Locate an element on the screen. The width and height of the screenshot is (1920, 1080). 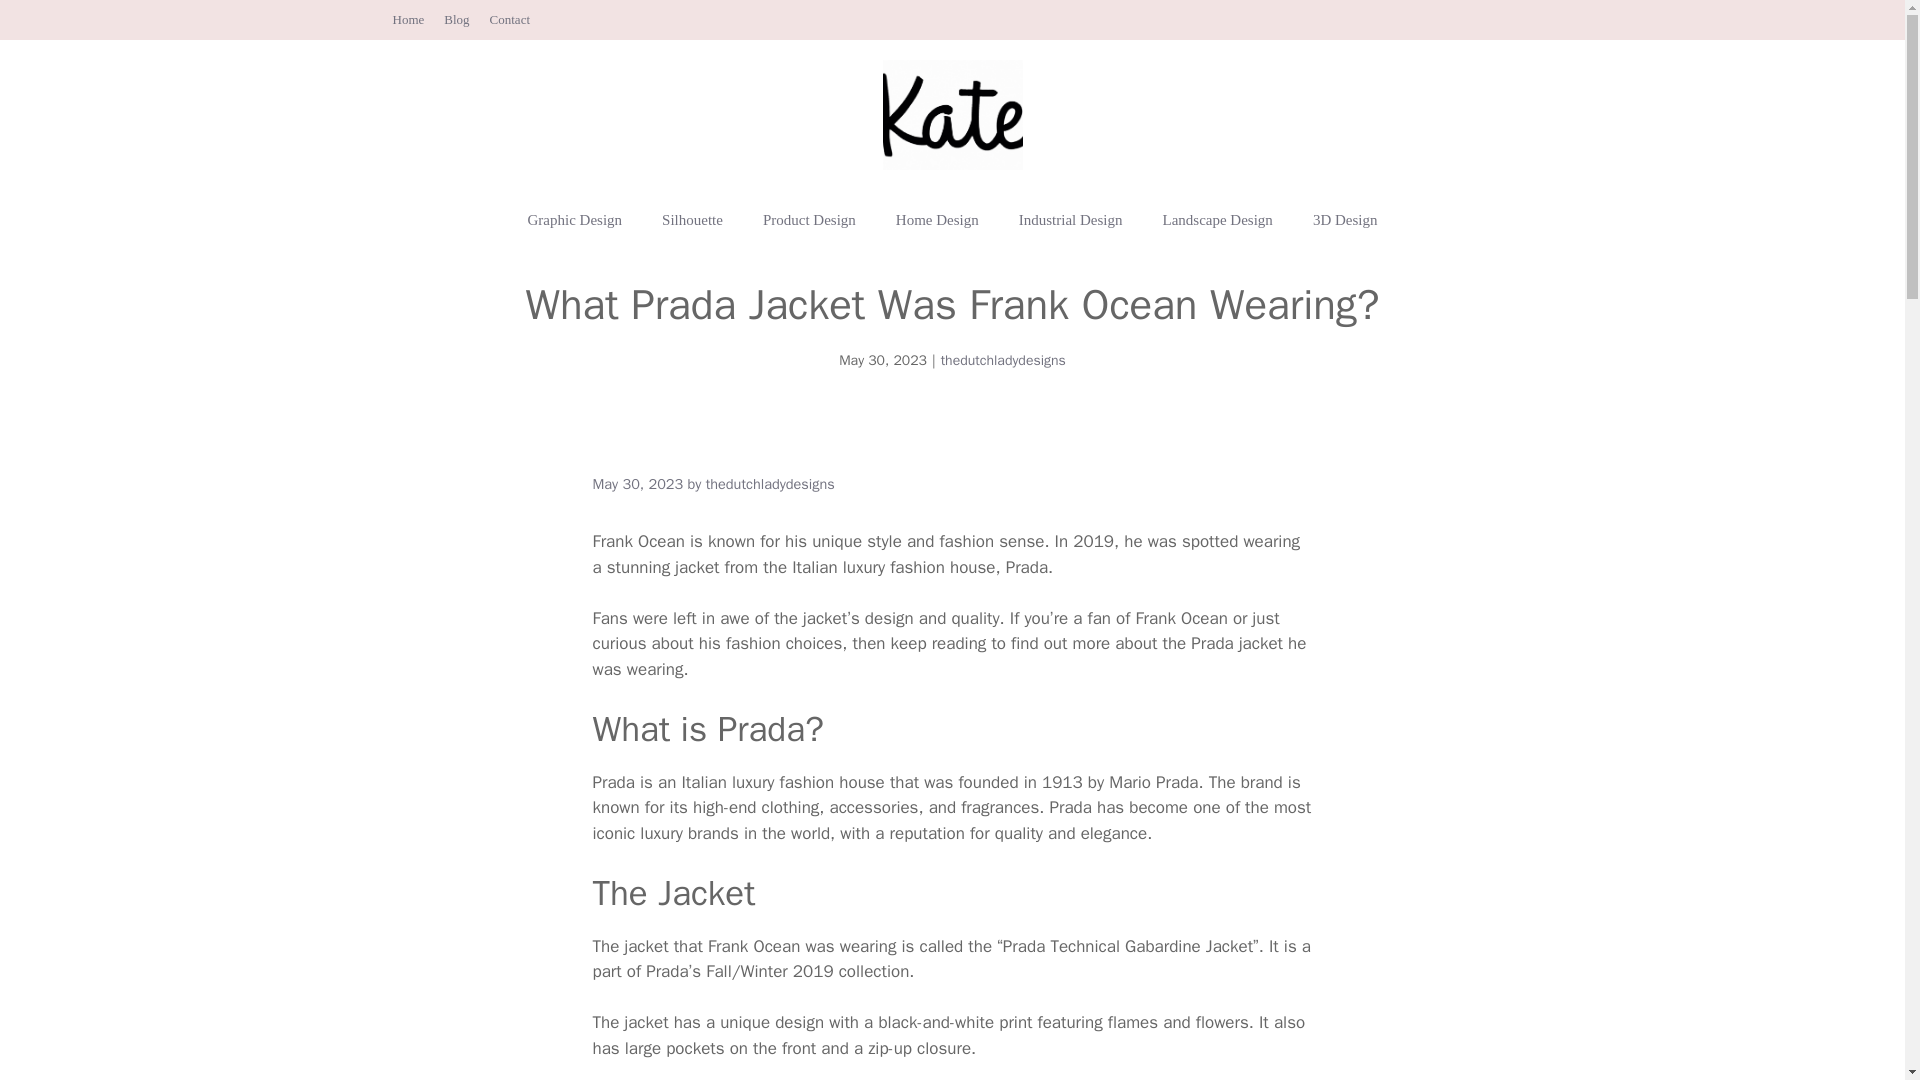
3D Design is located at coordinates (1344, 220).